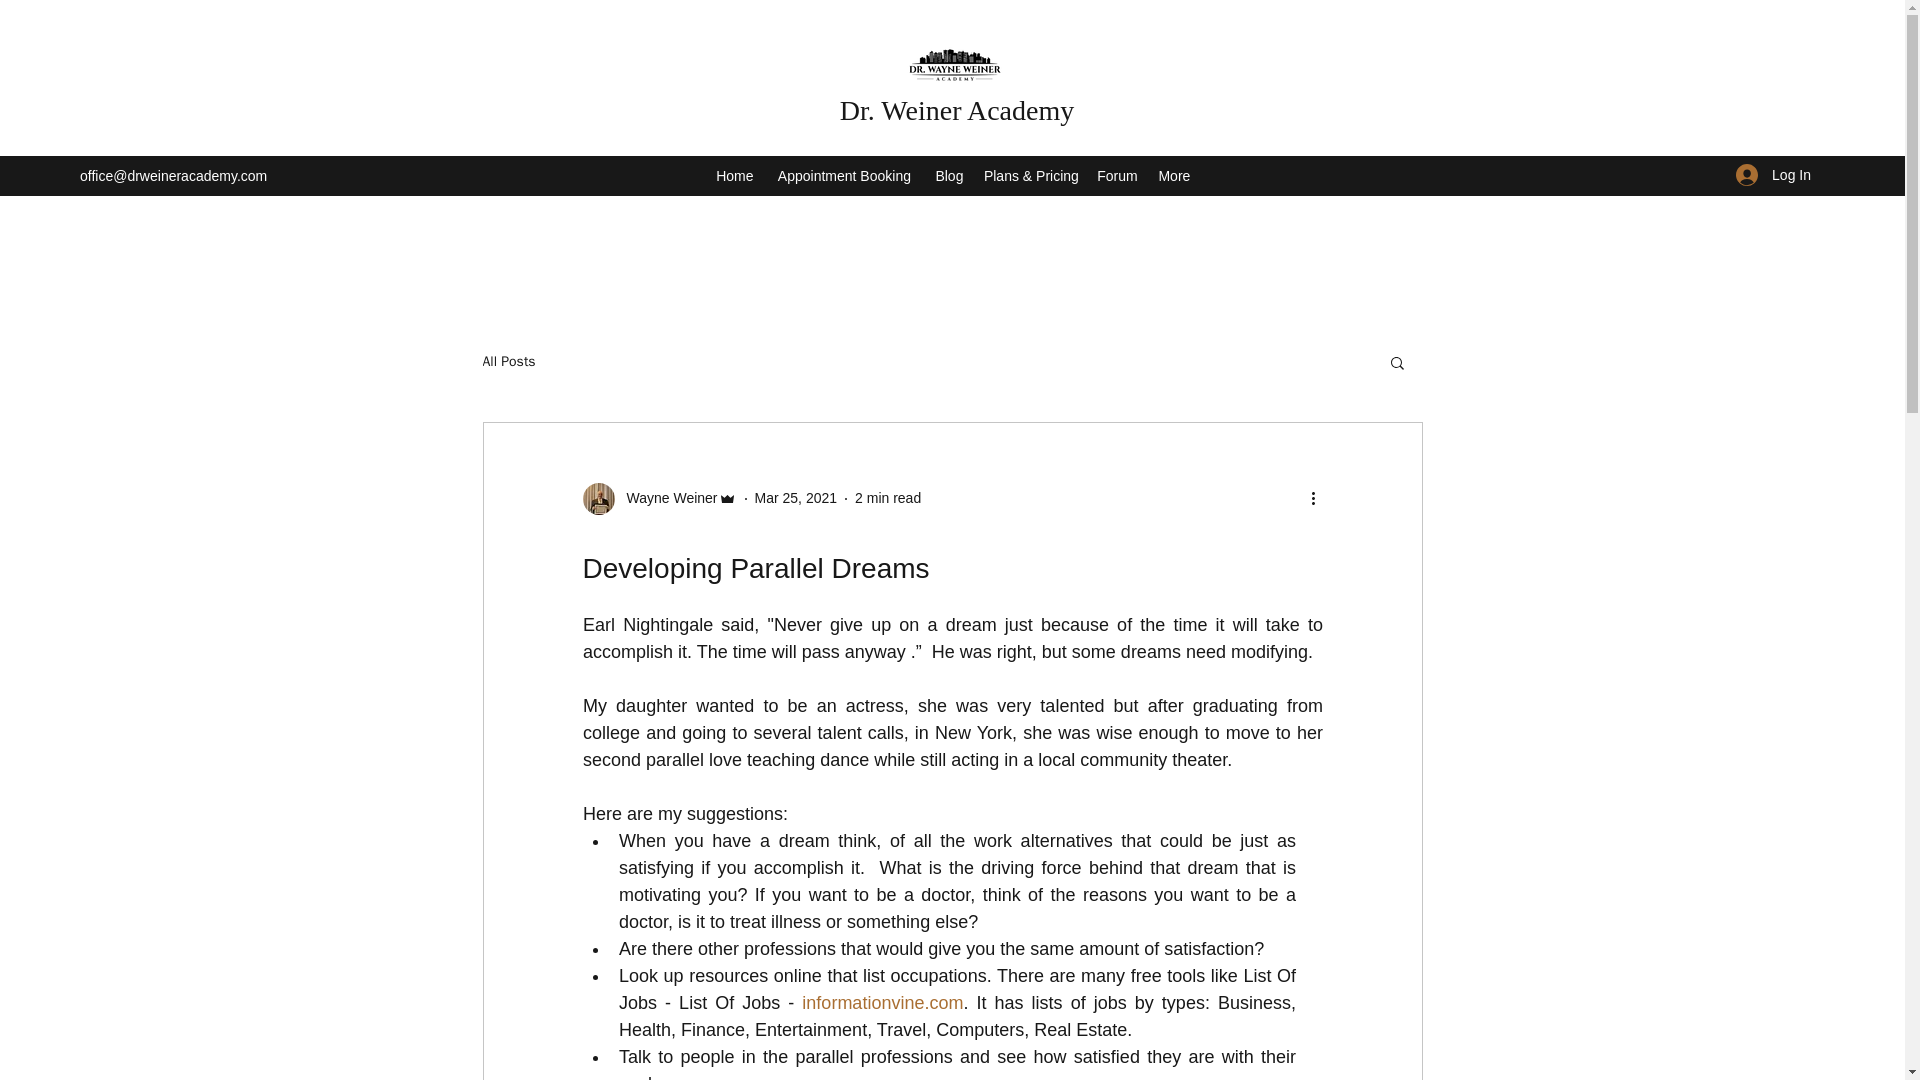  Describe the element at coordinates (508, 362) in the screenshot. I see `All Posts` at that location.